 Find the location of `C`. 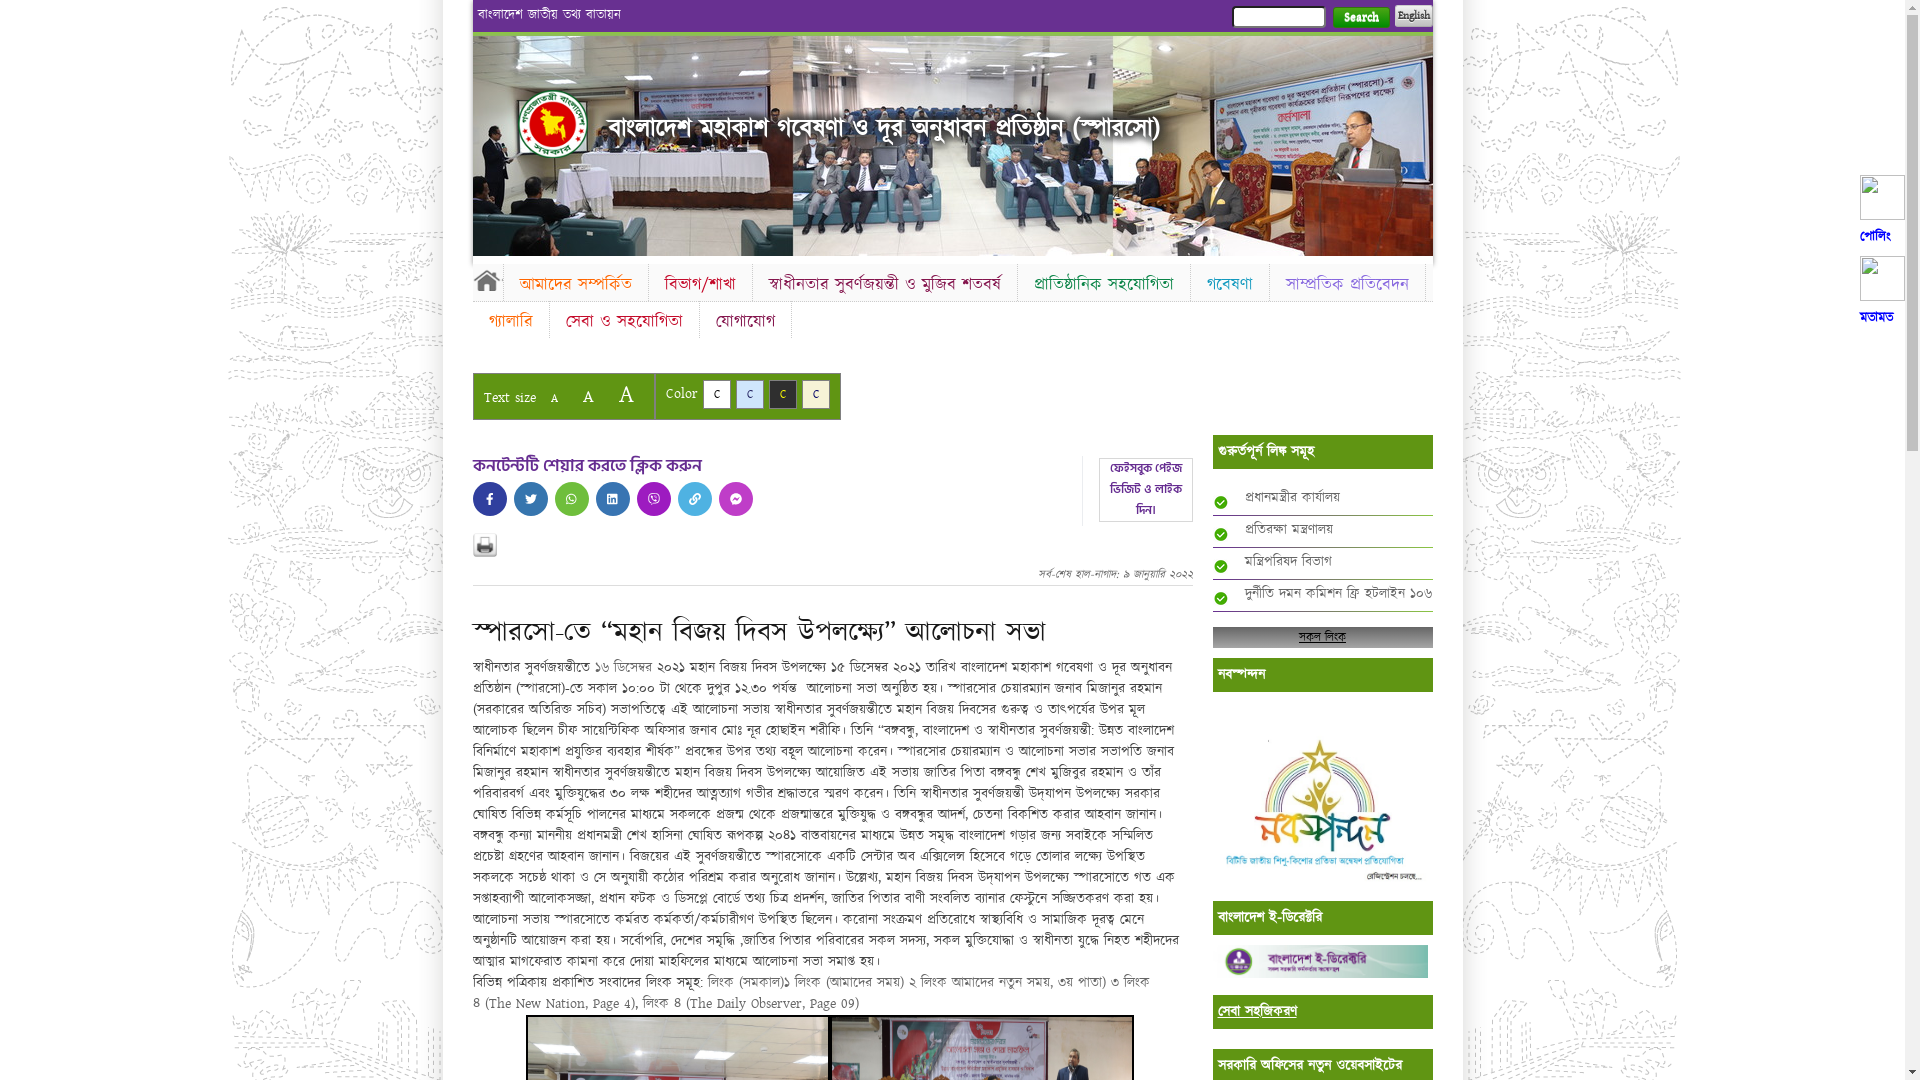

C is located at coordinates (750, 394).